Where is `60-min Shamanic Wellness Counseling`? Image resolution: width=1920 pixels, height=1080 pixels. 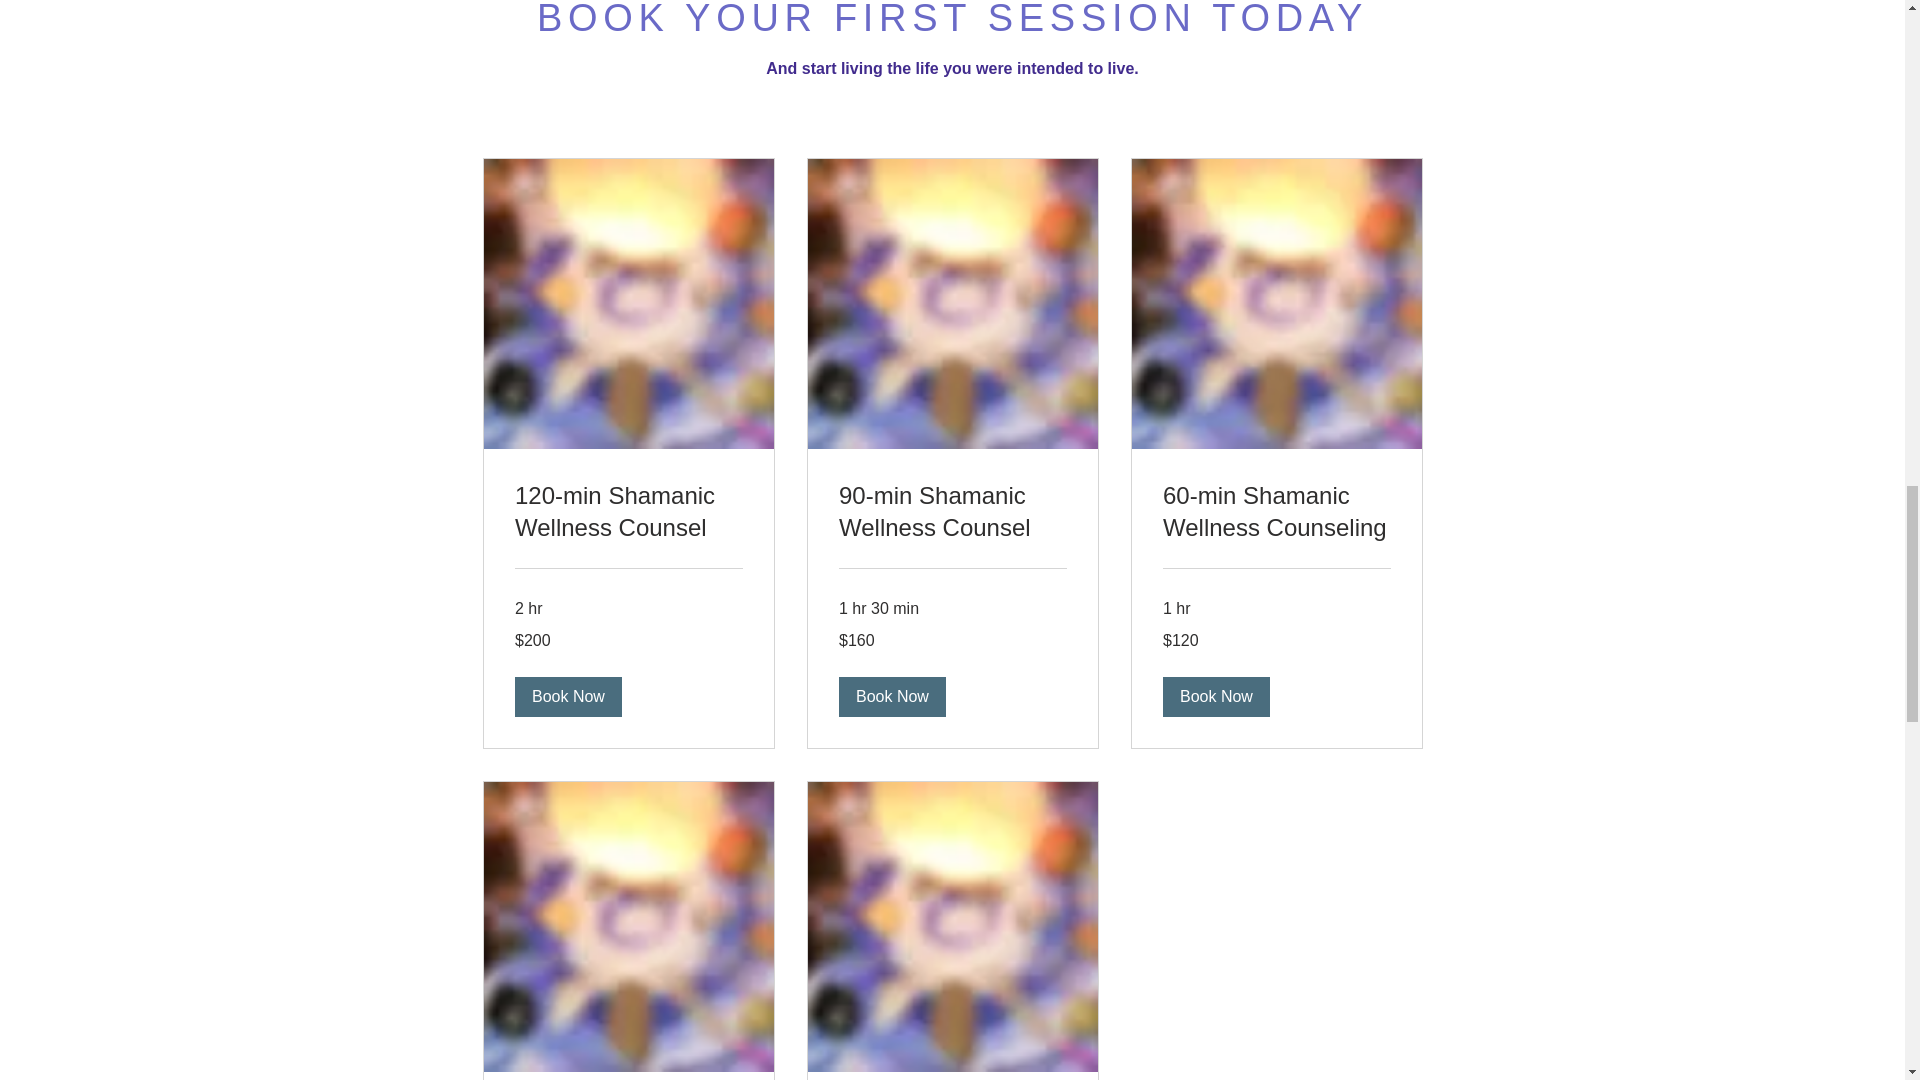
60-min Shamanic Wellness Counseling is located at coordinates (1276, 512).